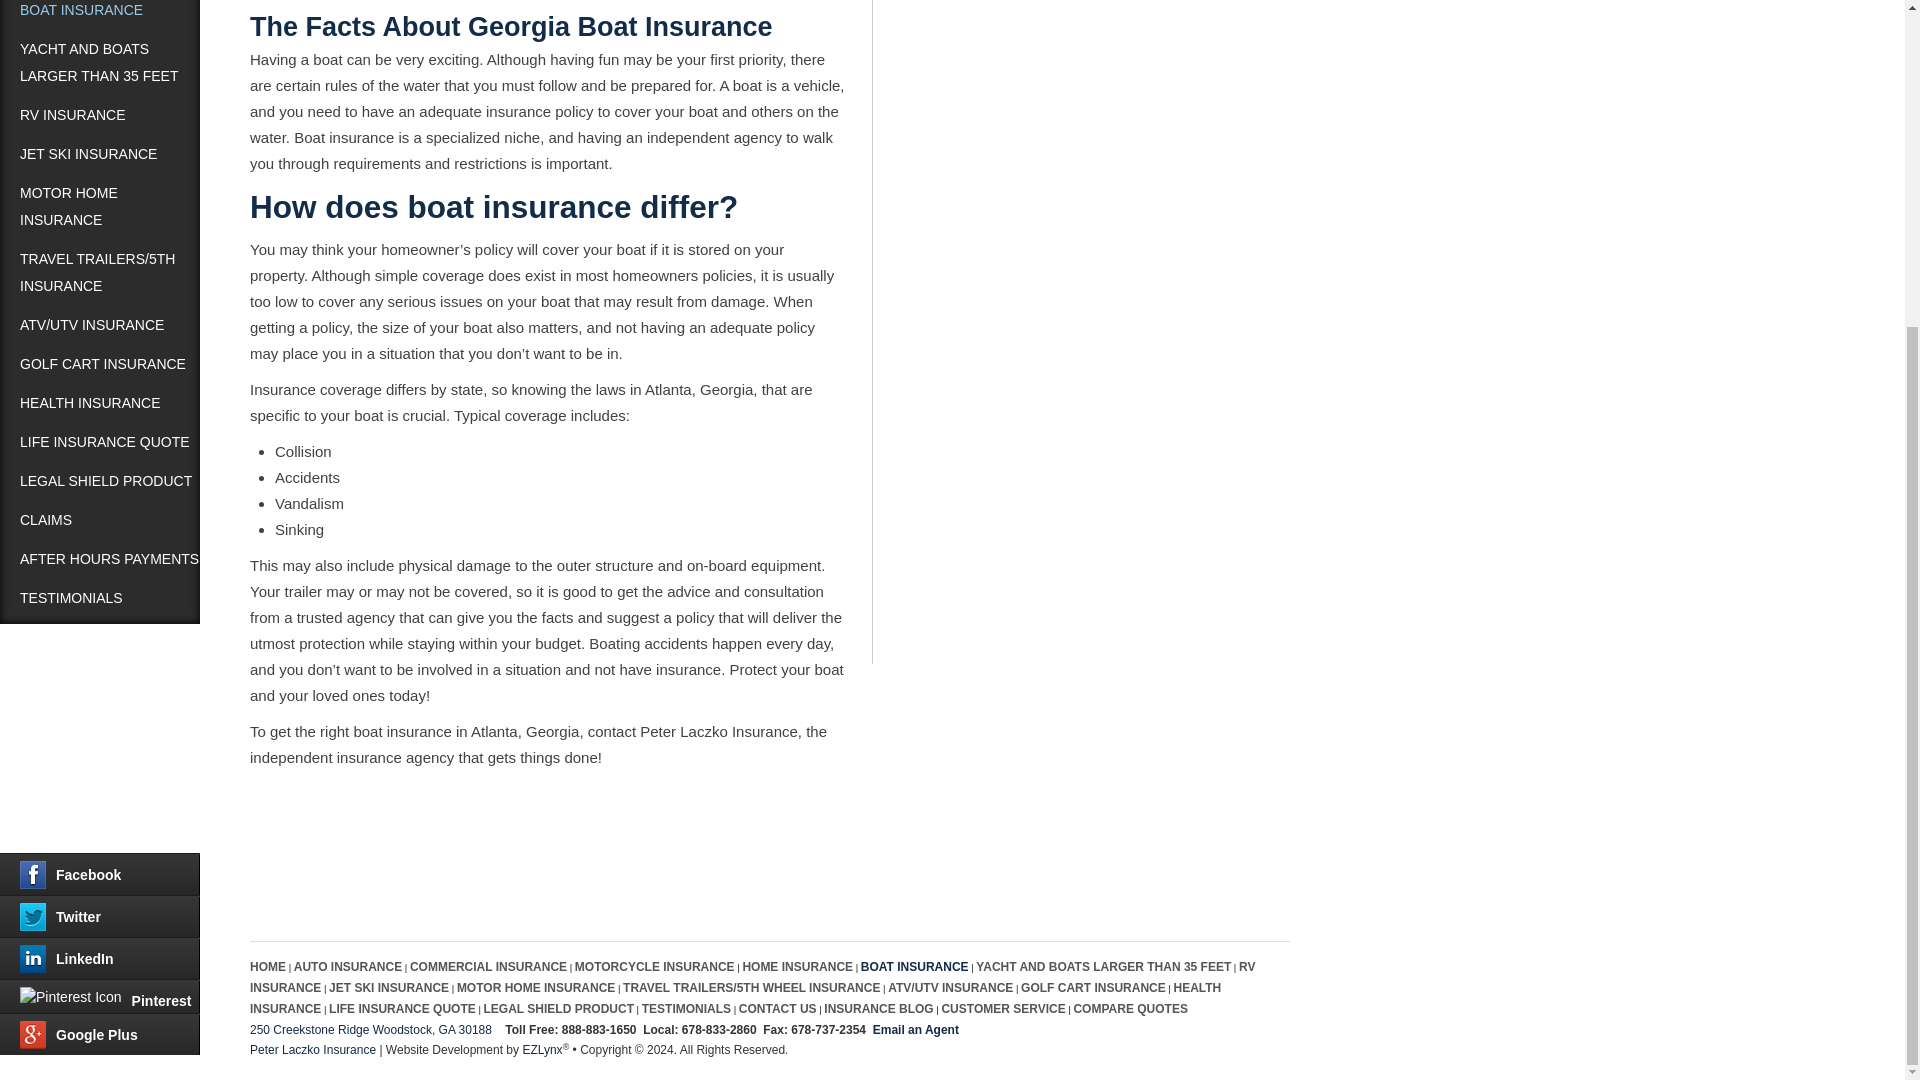 Image resolution: width=1920 pixels, height=1080 pixels. Describe the element at coordinates (100, 676) in the screenshot. I see `INSURANCE BLOG` at that location.